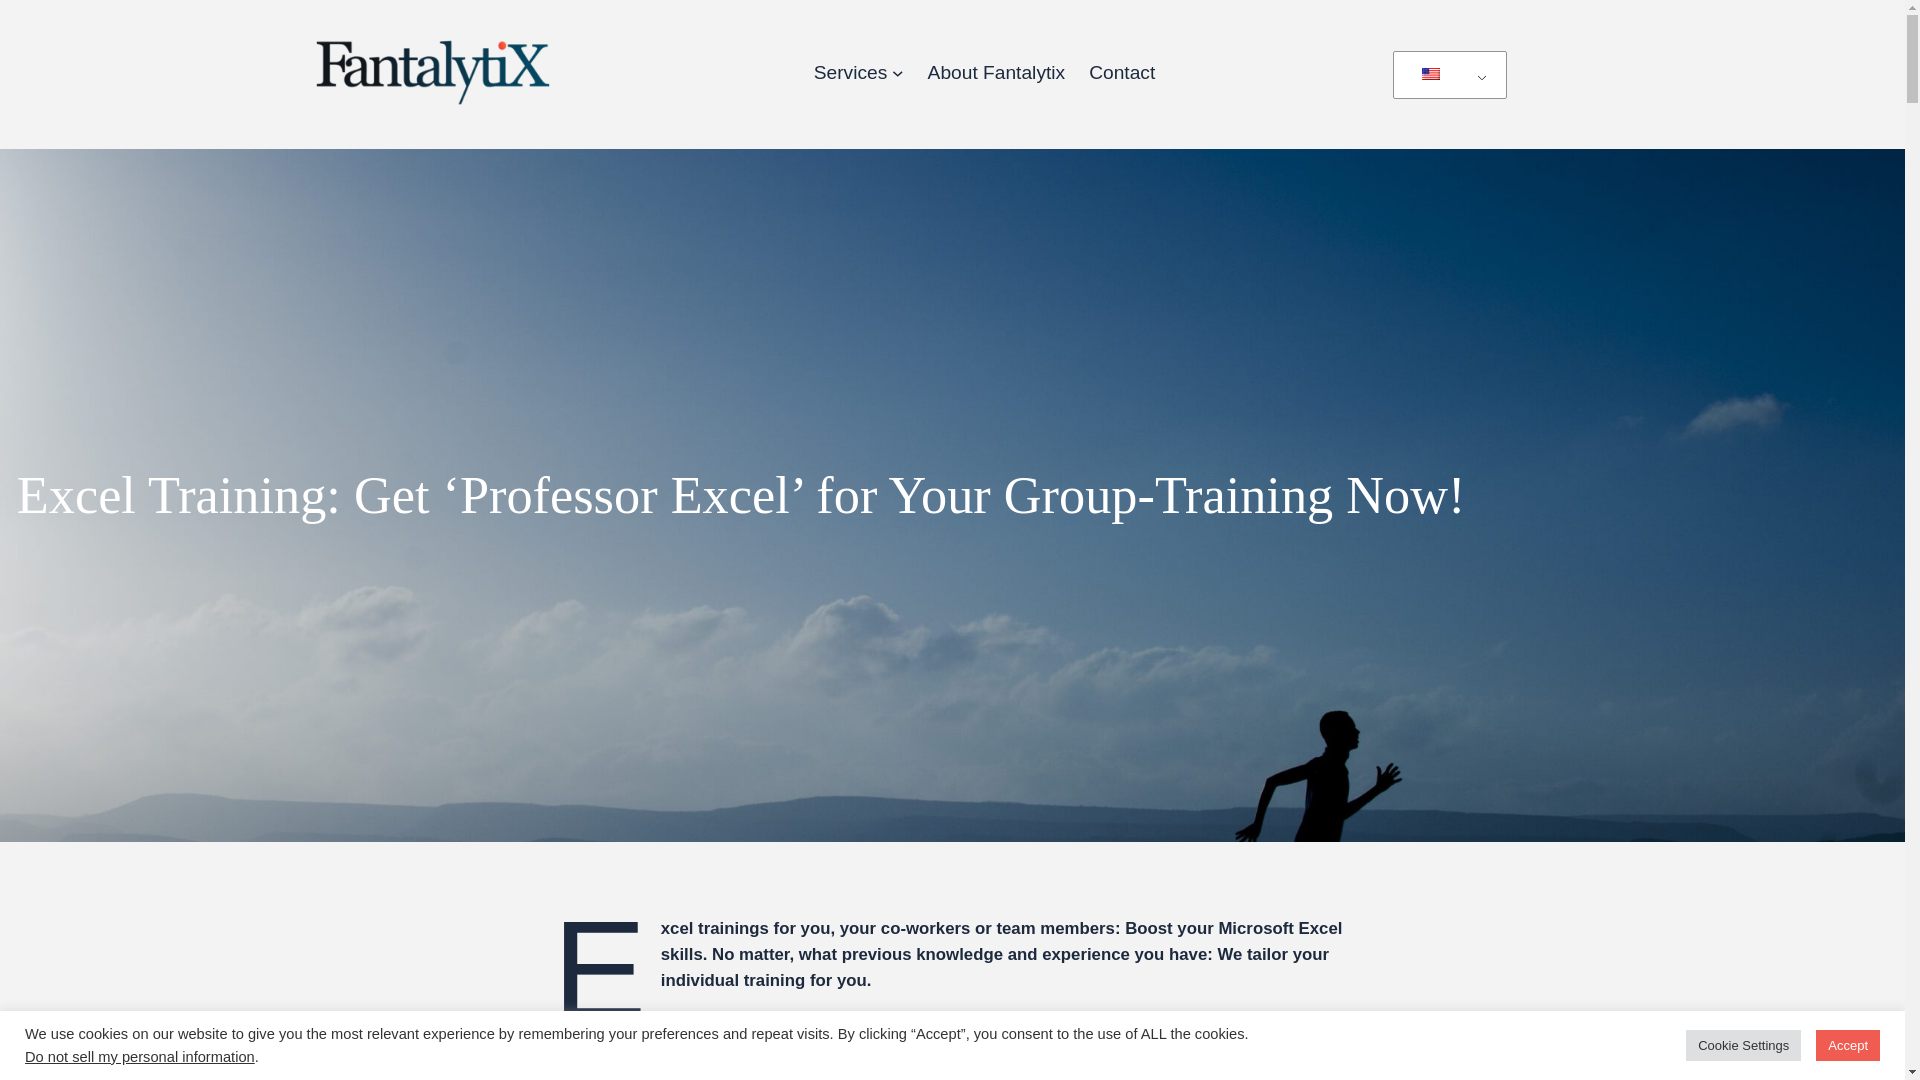 The width and height of the screenshot is (1920, 1080). Describe the element at coordinates (1848, 1045) in the screenshot. I see `Accept` at that location.